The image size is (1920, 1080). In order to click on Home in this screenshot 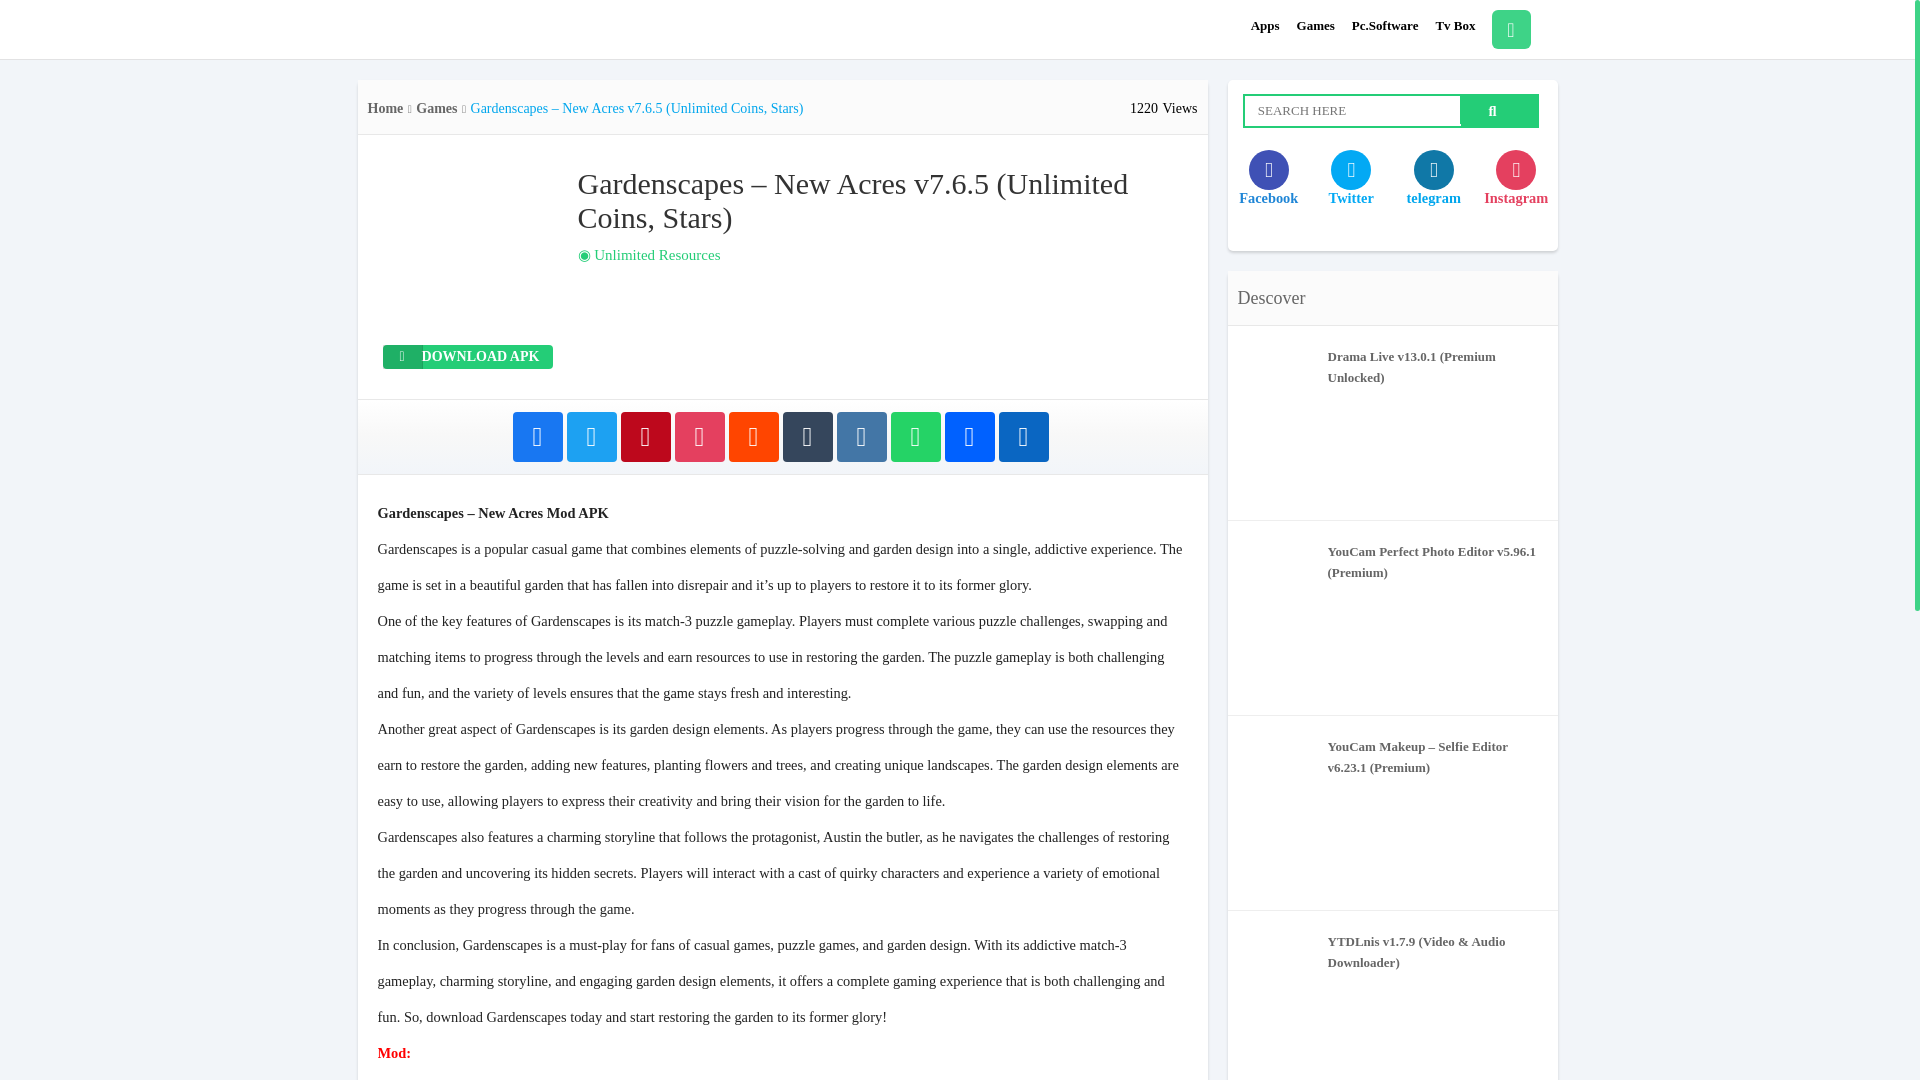, I will do `click(386, 108)`.